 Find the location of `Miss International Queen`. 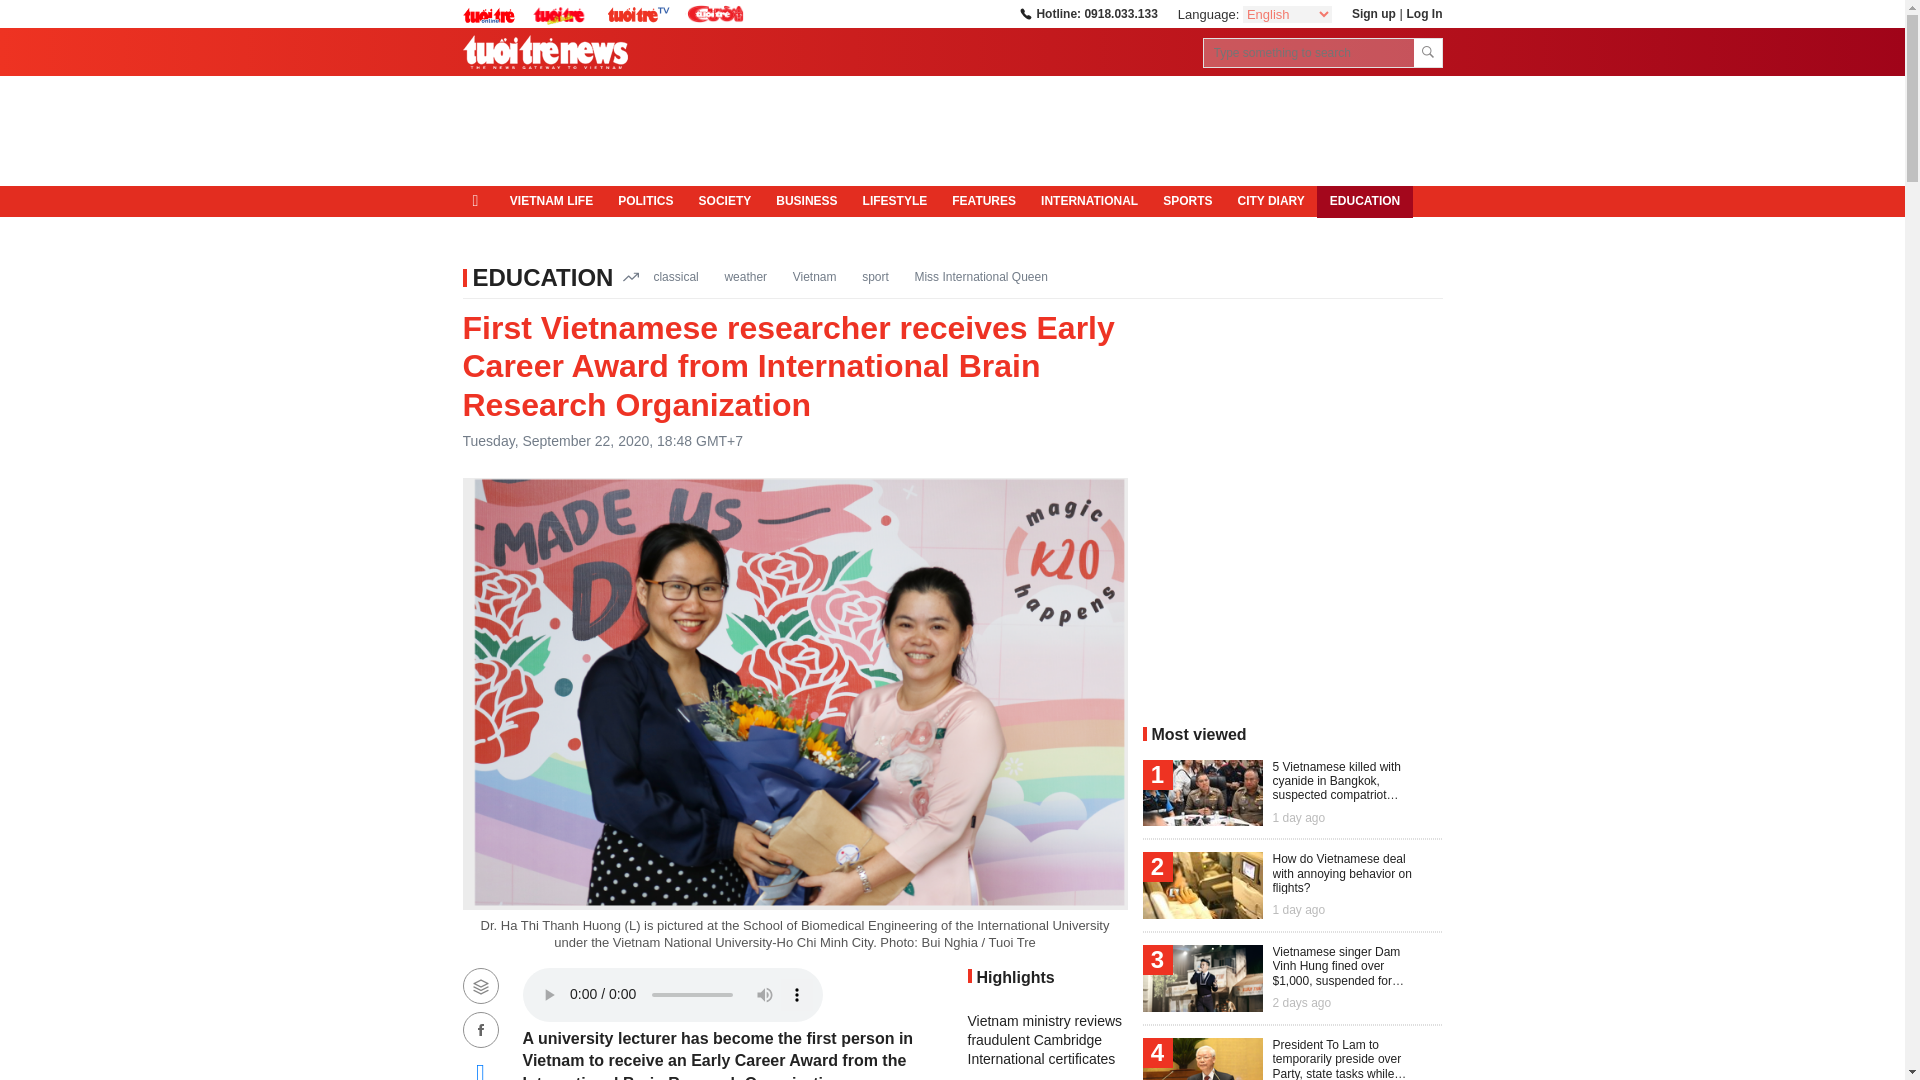

Miss International Queen is located at coordinates (980, 276).